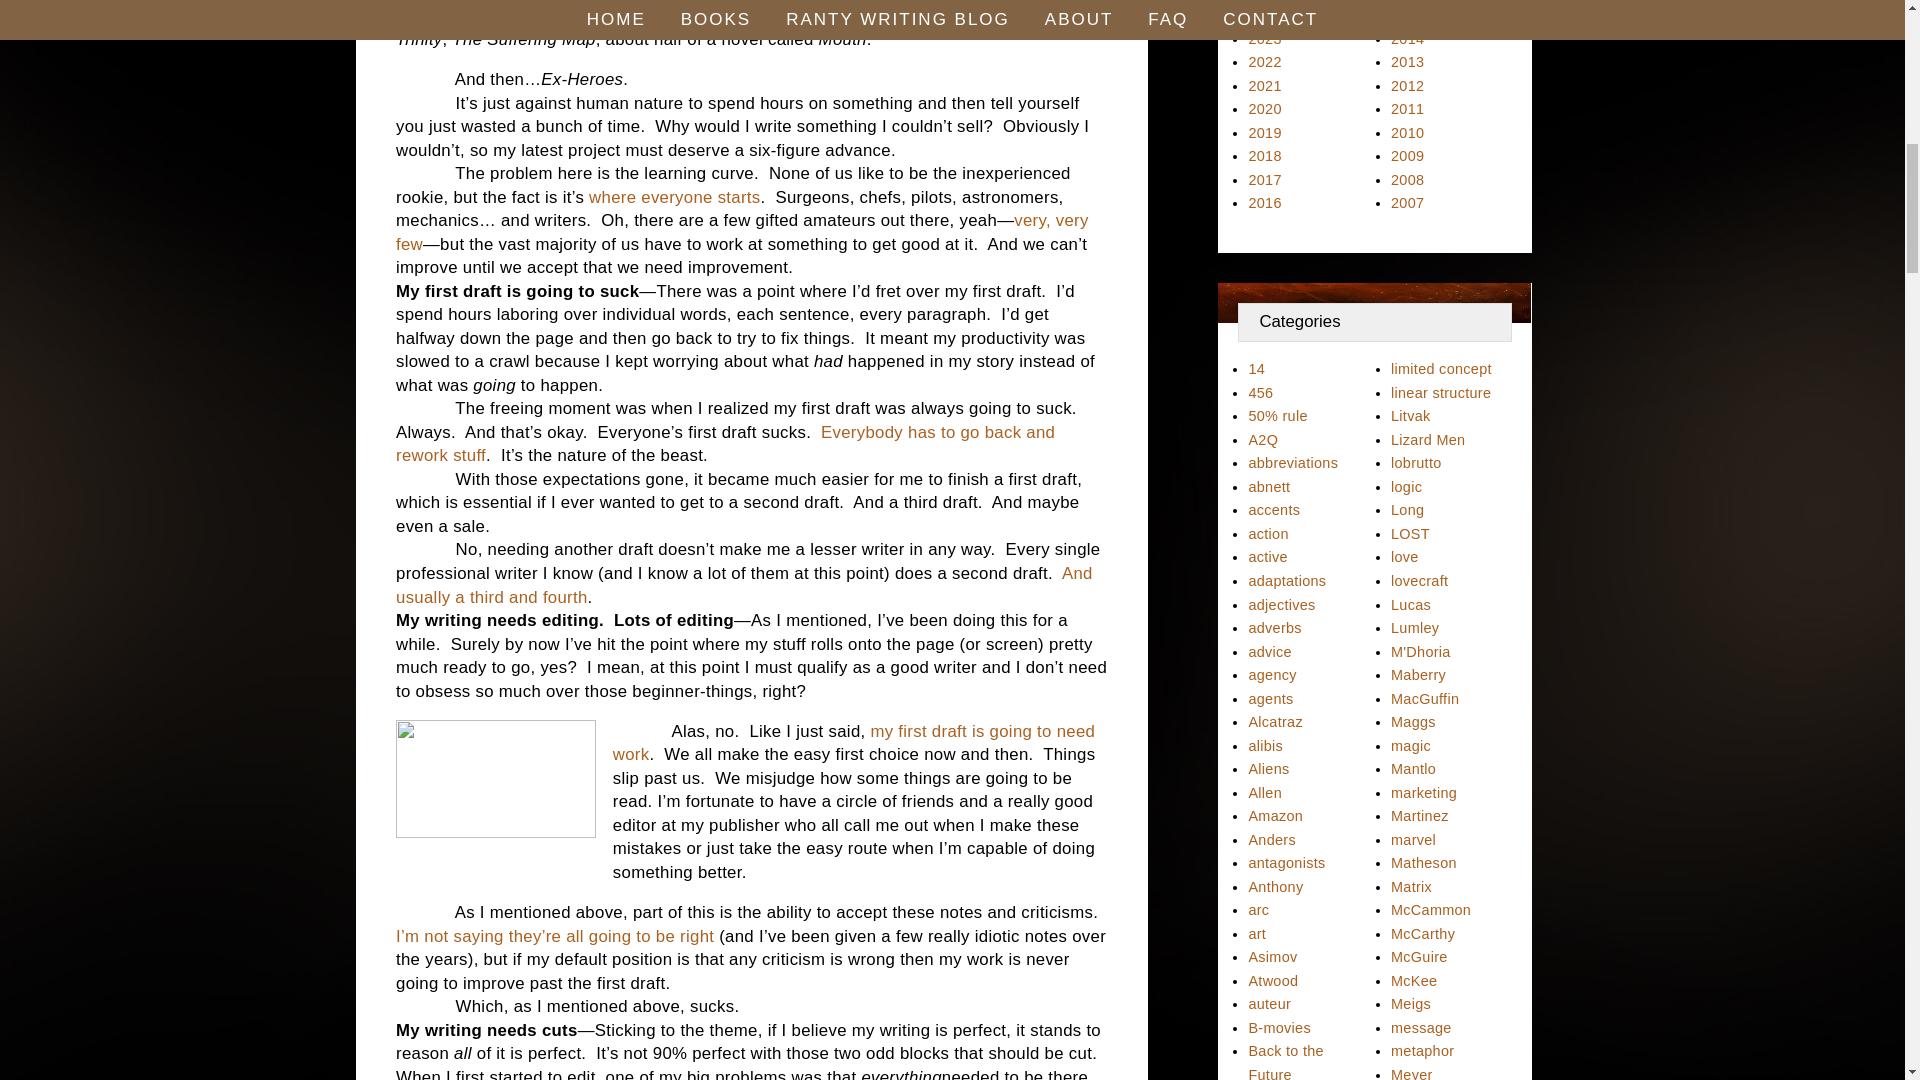 This screenshot has height=1080, width=1920. I want to click on where everyone starts, so click(674, 197).